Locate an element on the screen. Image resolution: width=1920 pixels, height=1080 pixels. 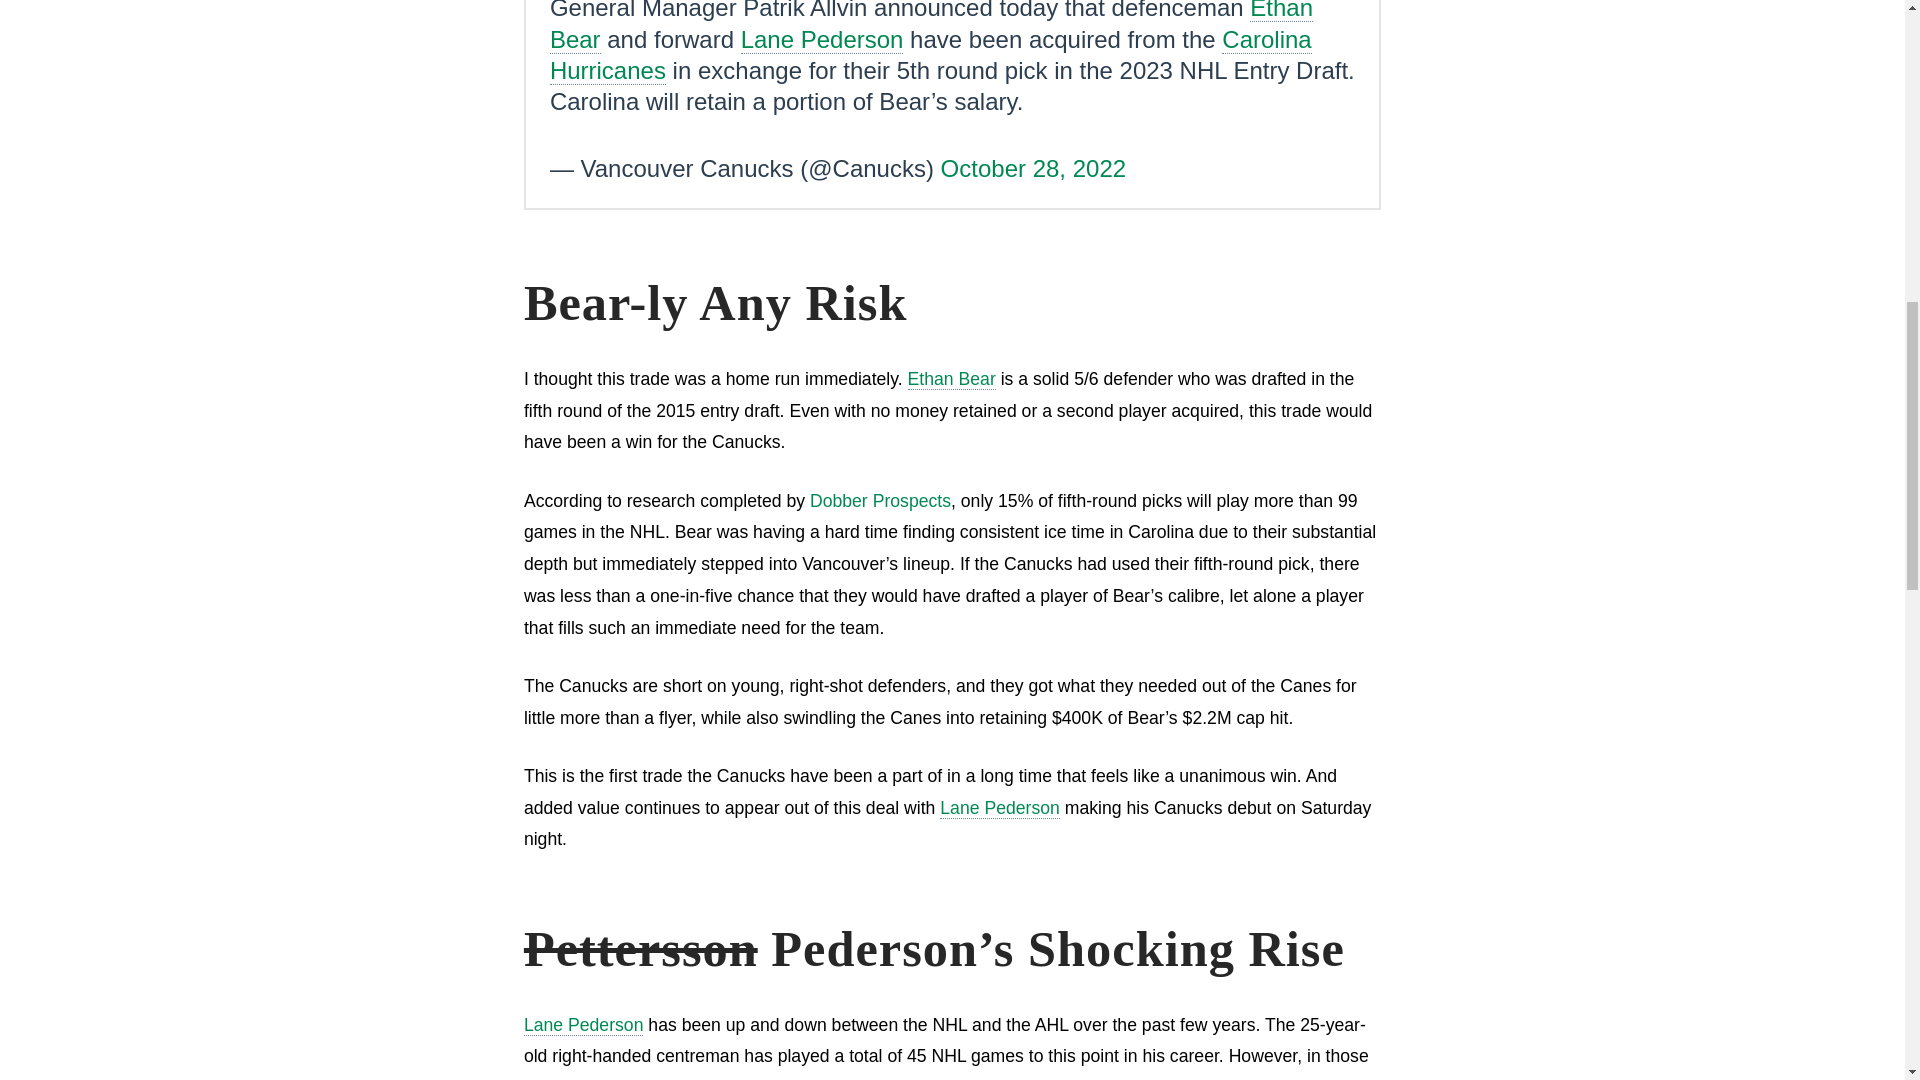
Carolina Hurricanes is located at coordinates (930, 55).